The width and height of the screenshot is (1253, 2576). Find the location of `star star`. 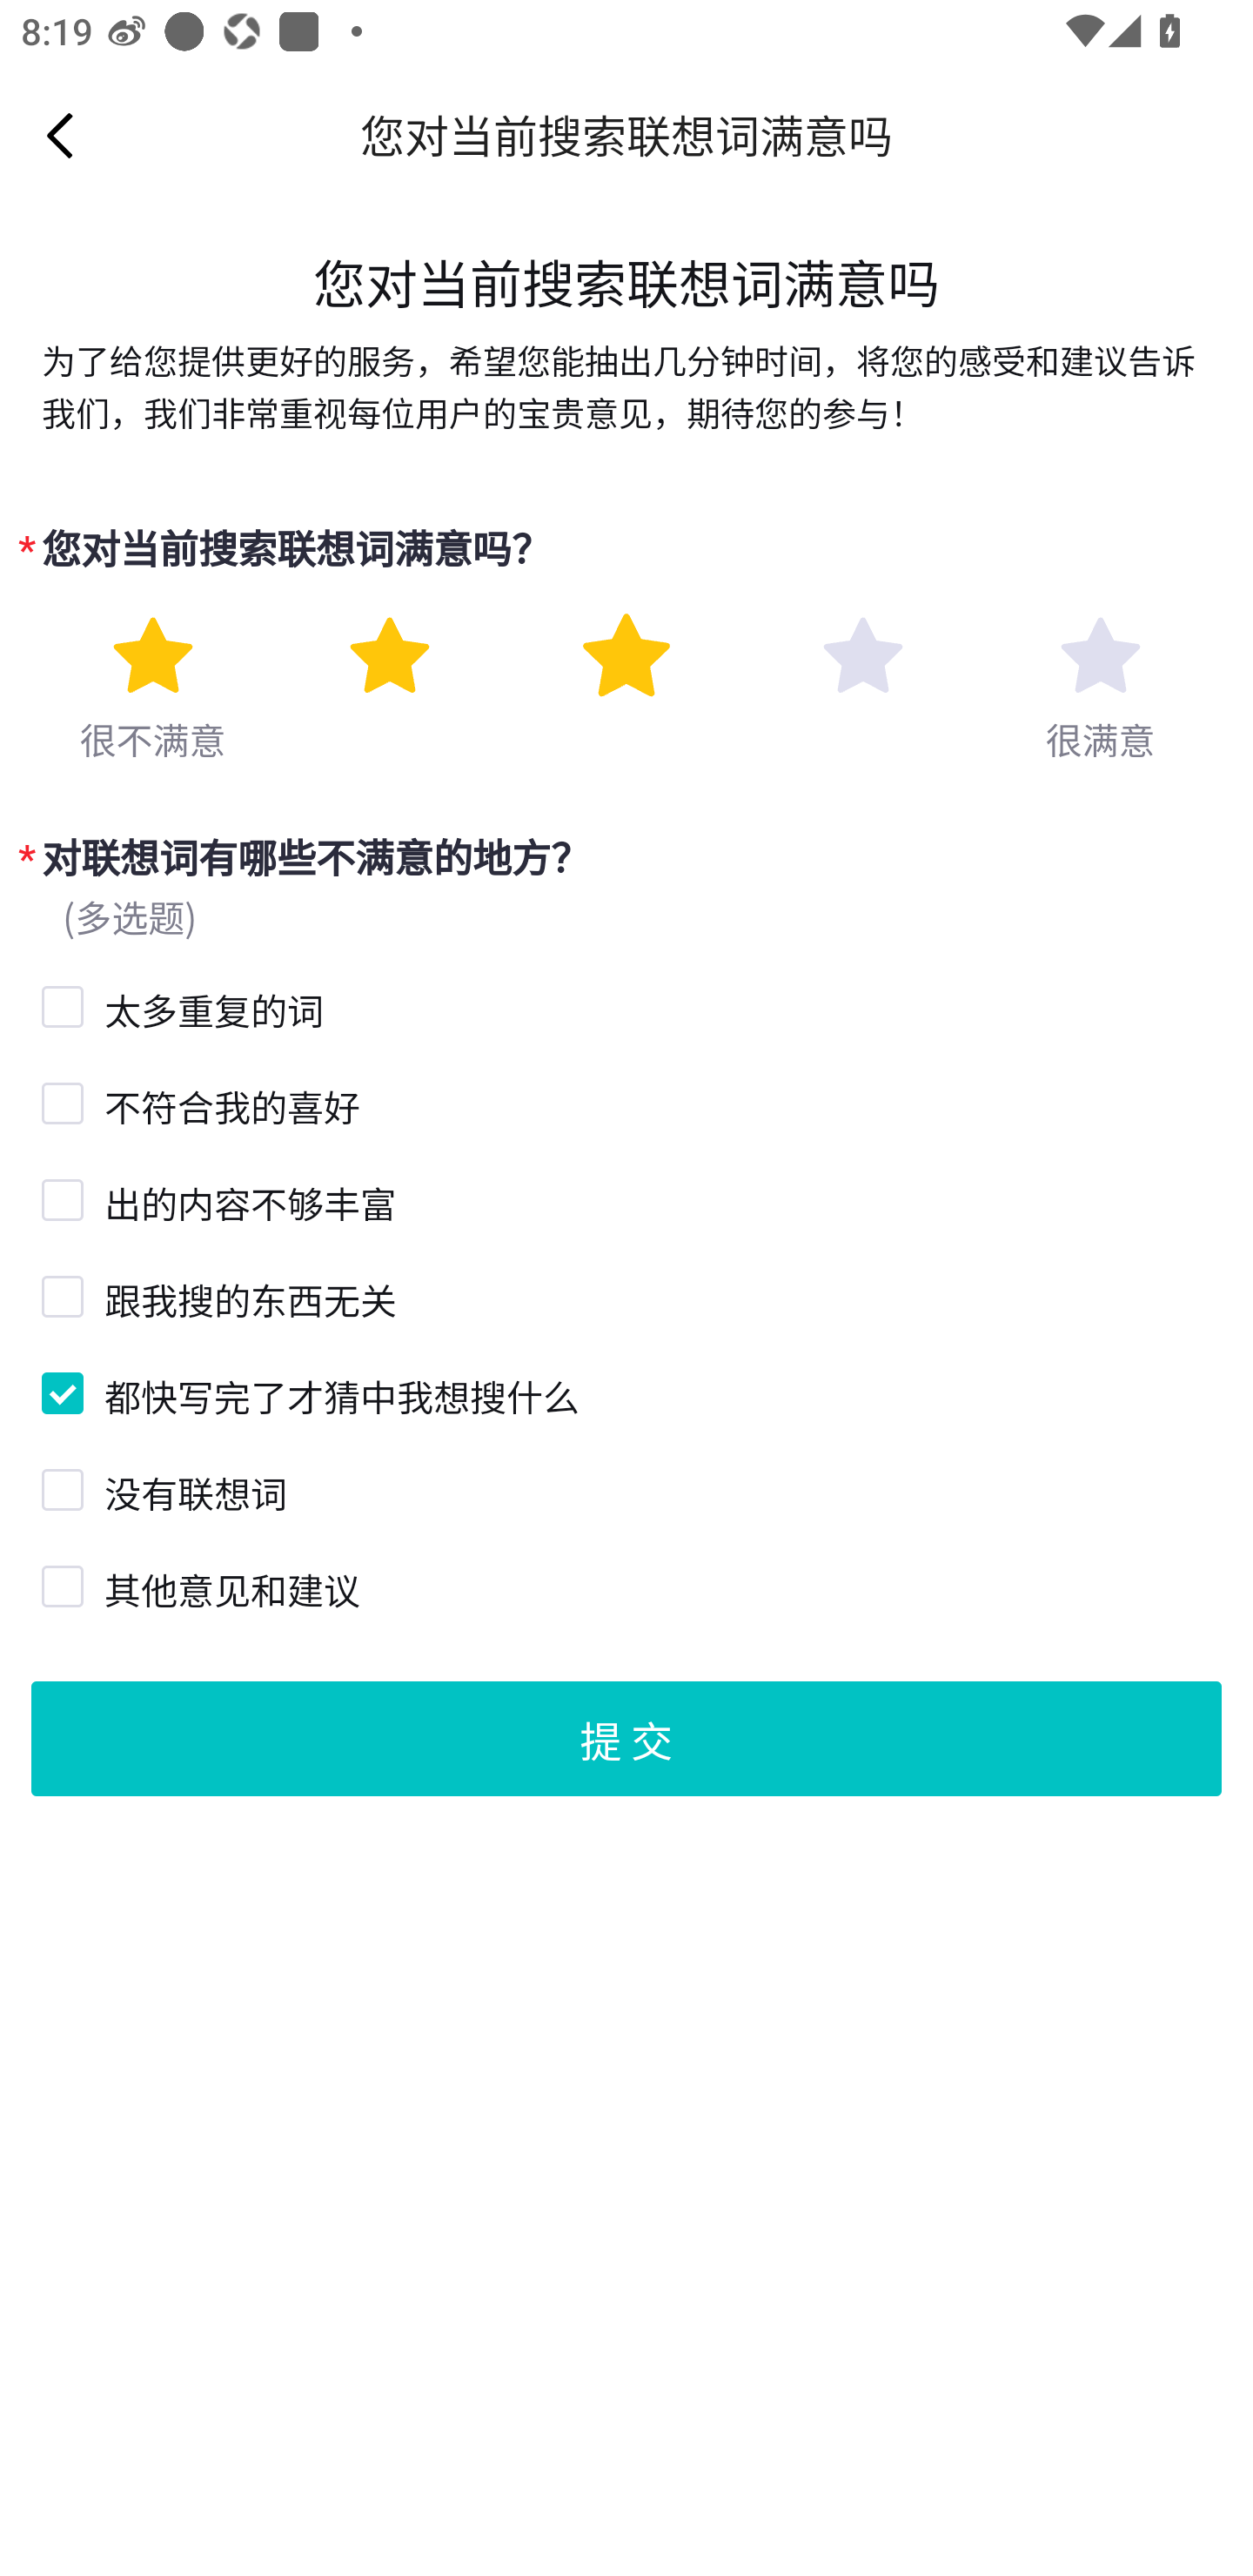

star star is located at coordinates (390, 656).